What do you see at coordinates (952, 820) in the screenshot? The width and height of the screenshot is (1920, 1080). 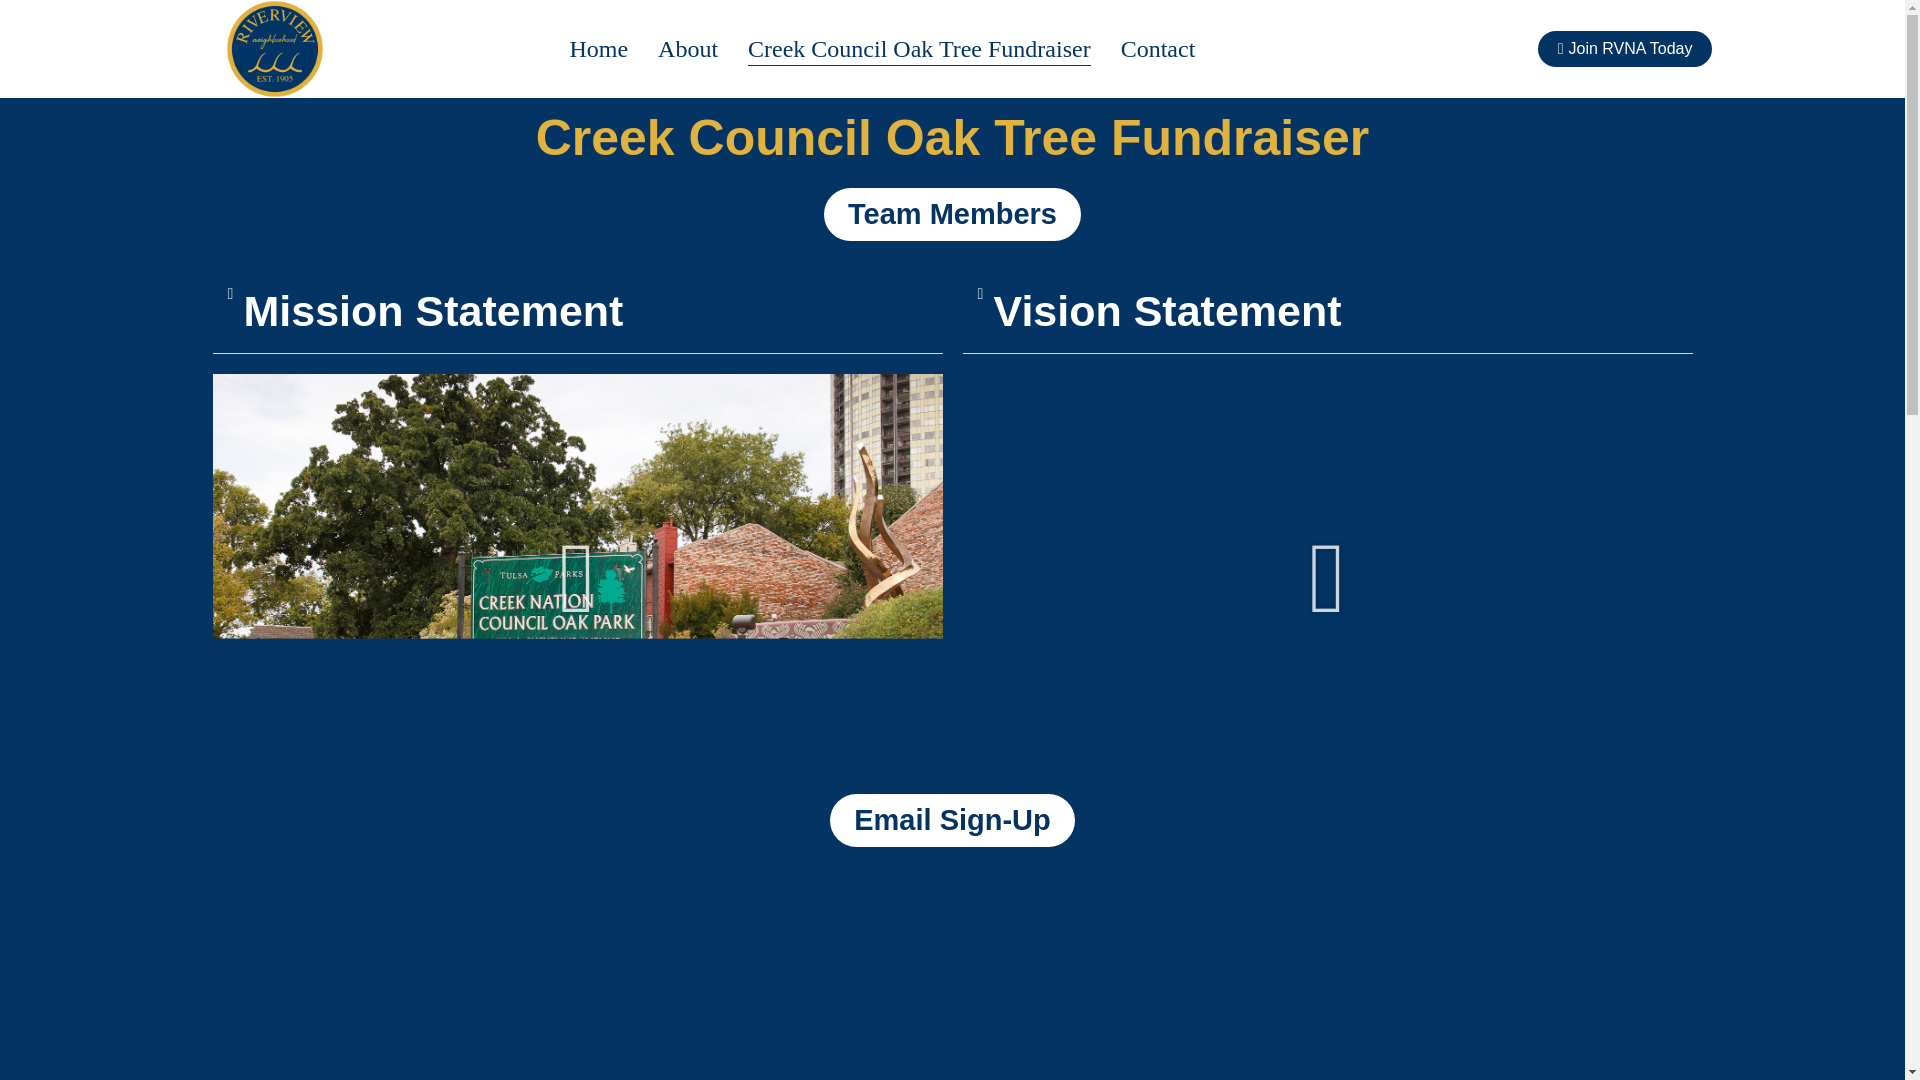 I see `Email Sign-Up` at bounding box center [952, 820].